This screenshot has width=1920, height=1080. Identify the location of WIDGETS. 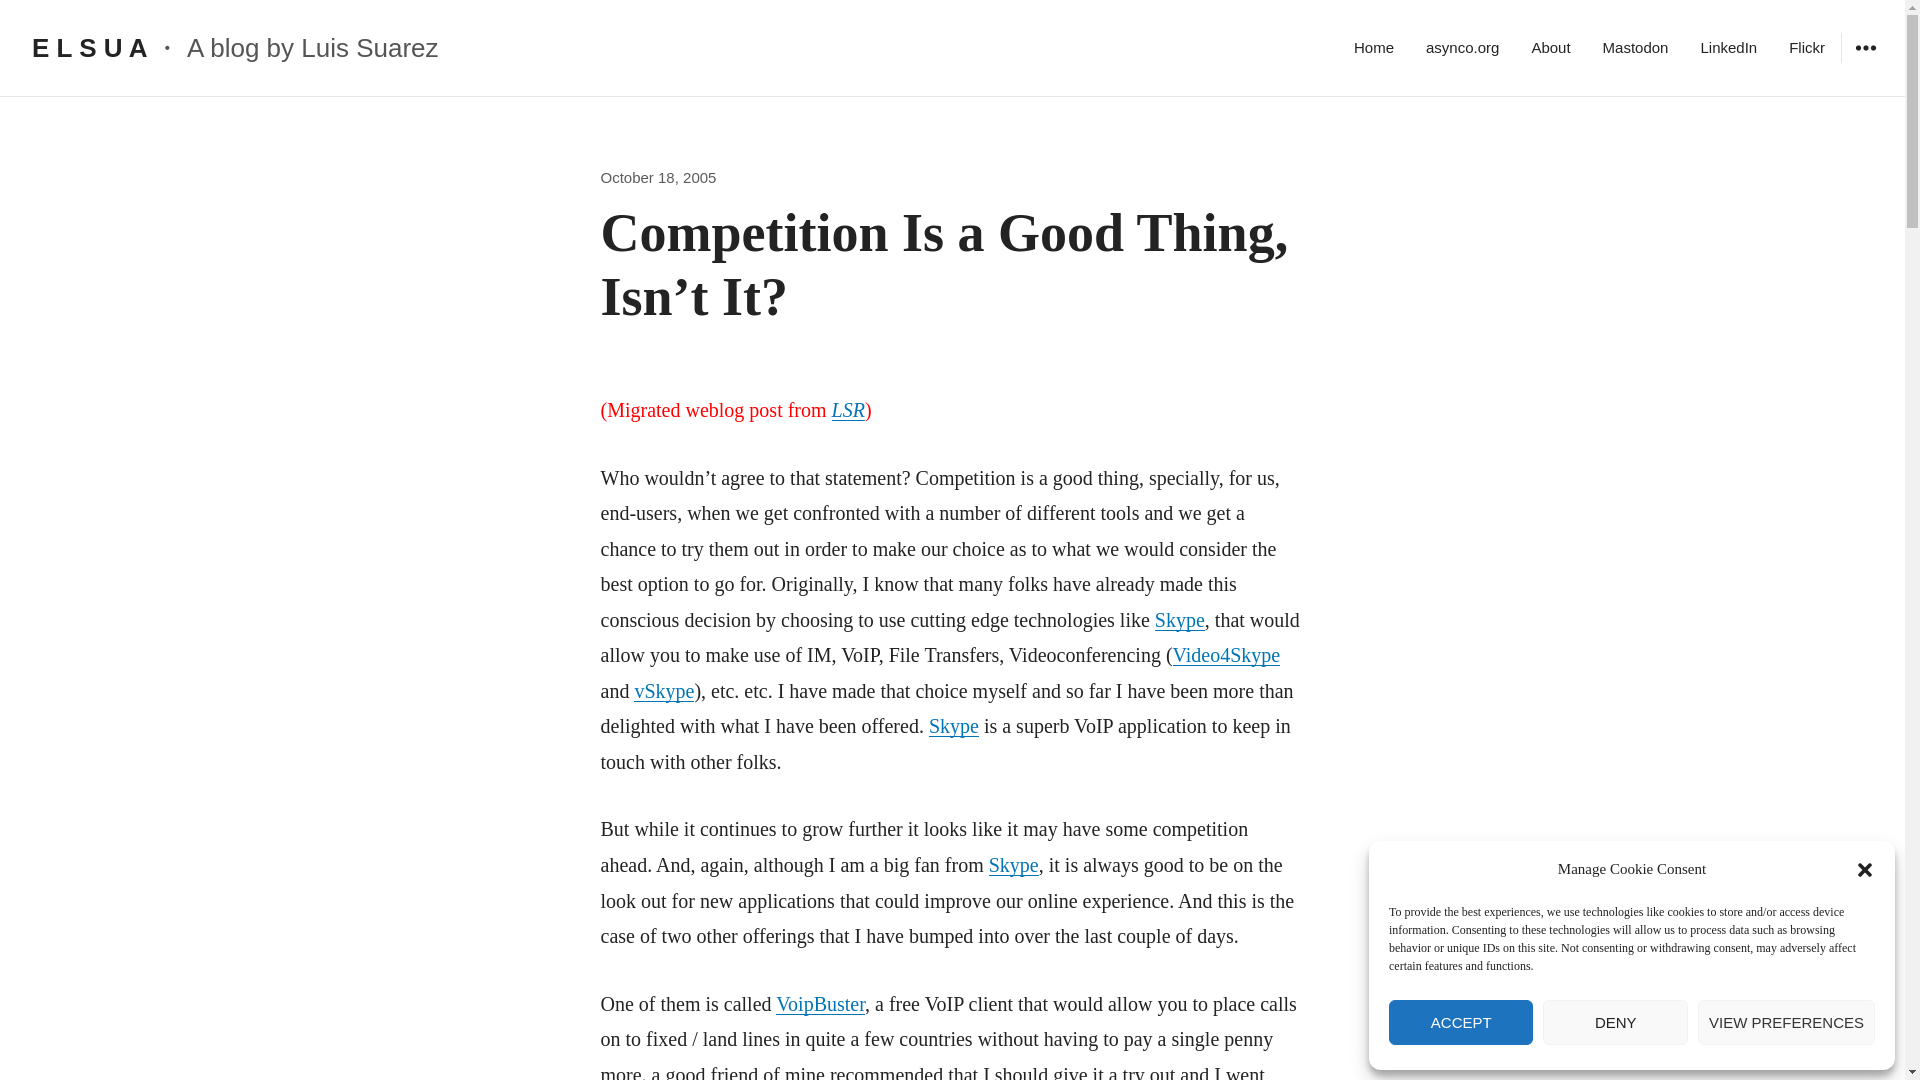
(1865, 48).